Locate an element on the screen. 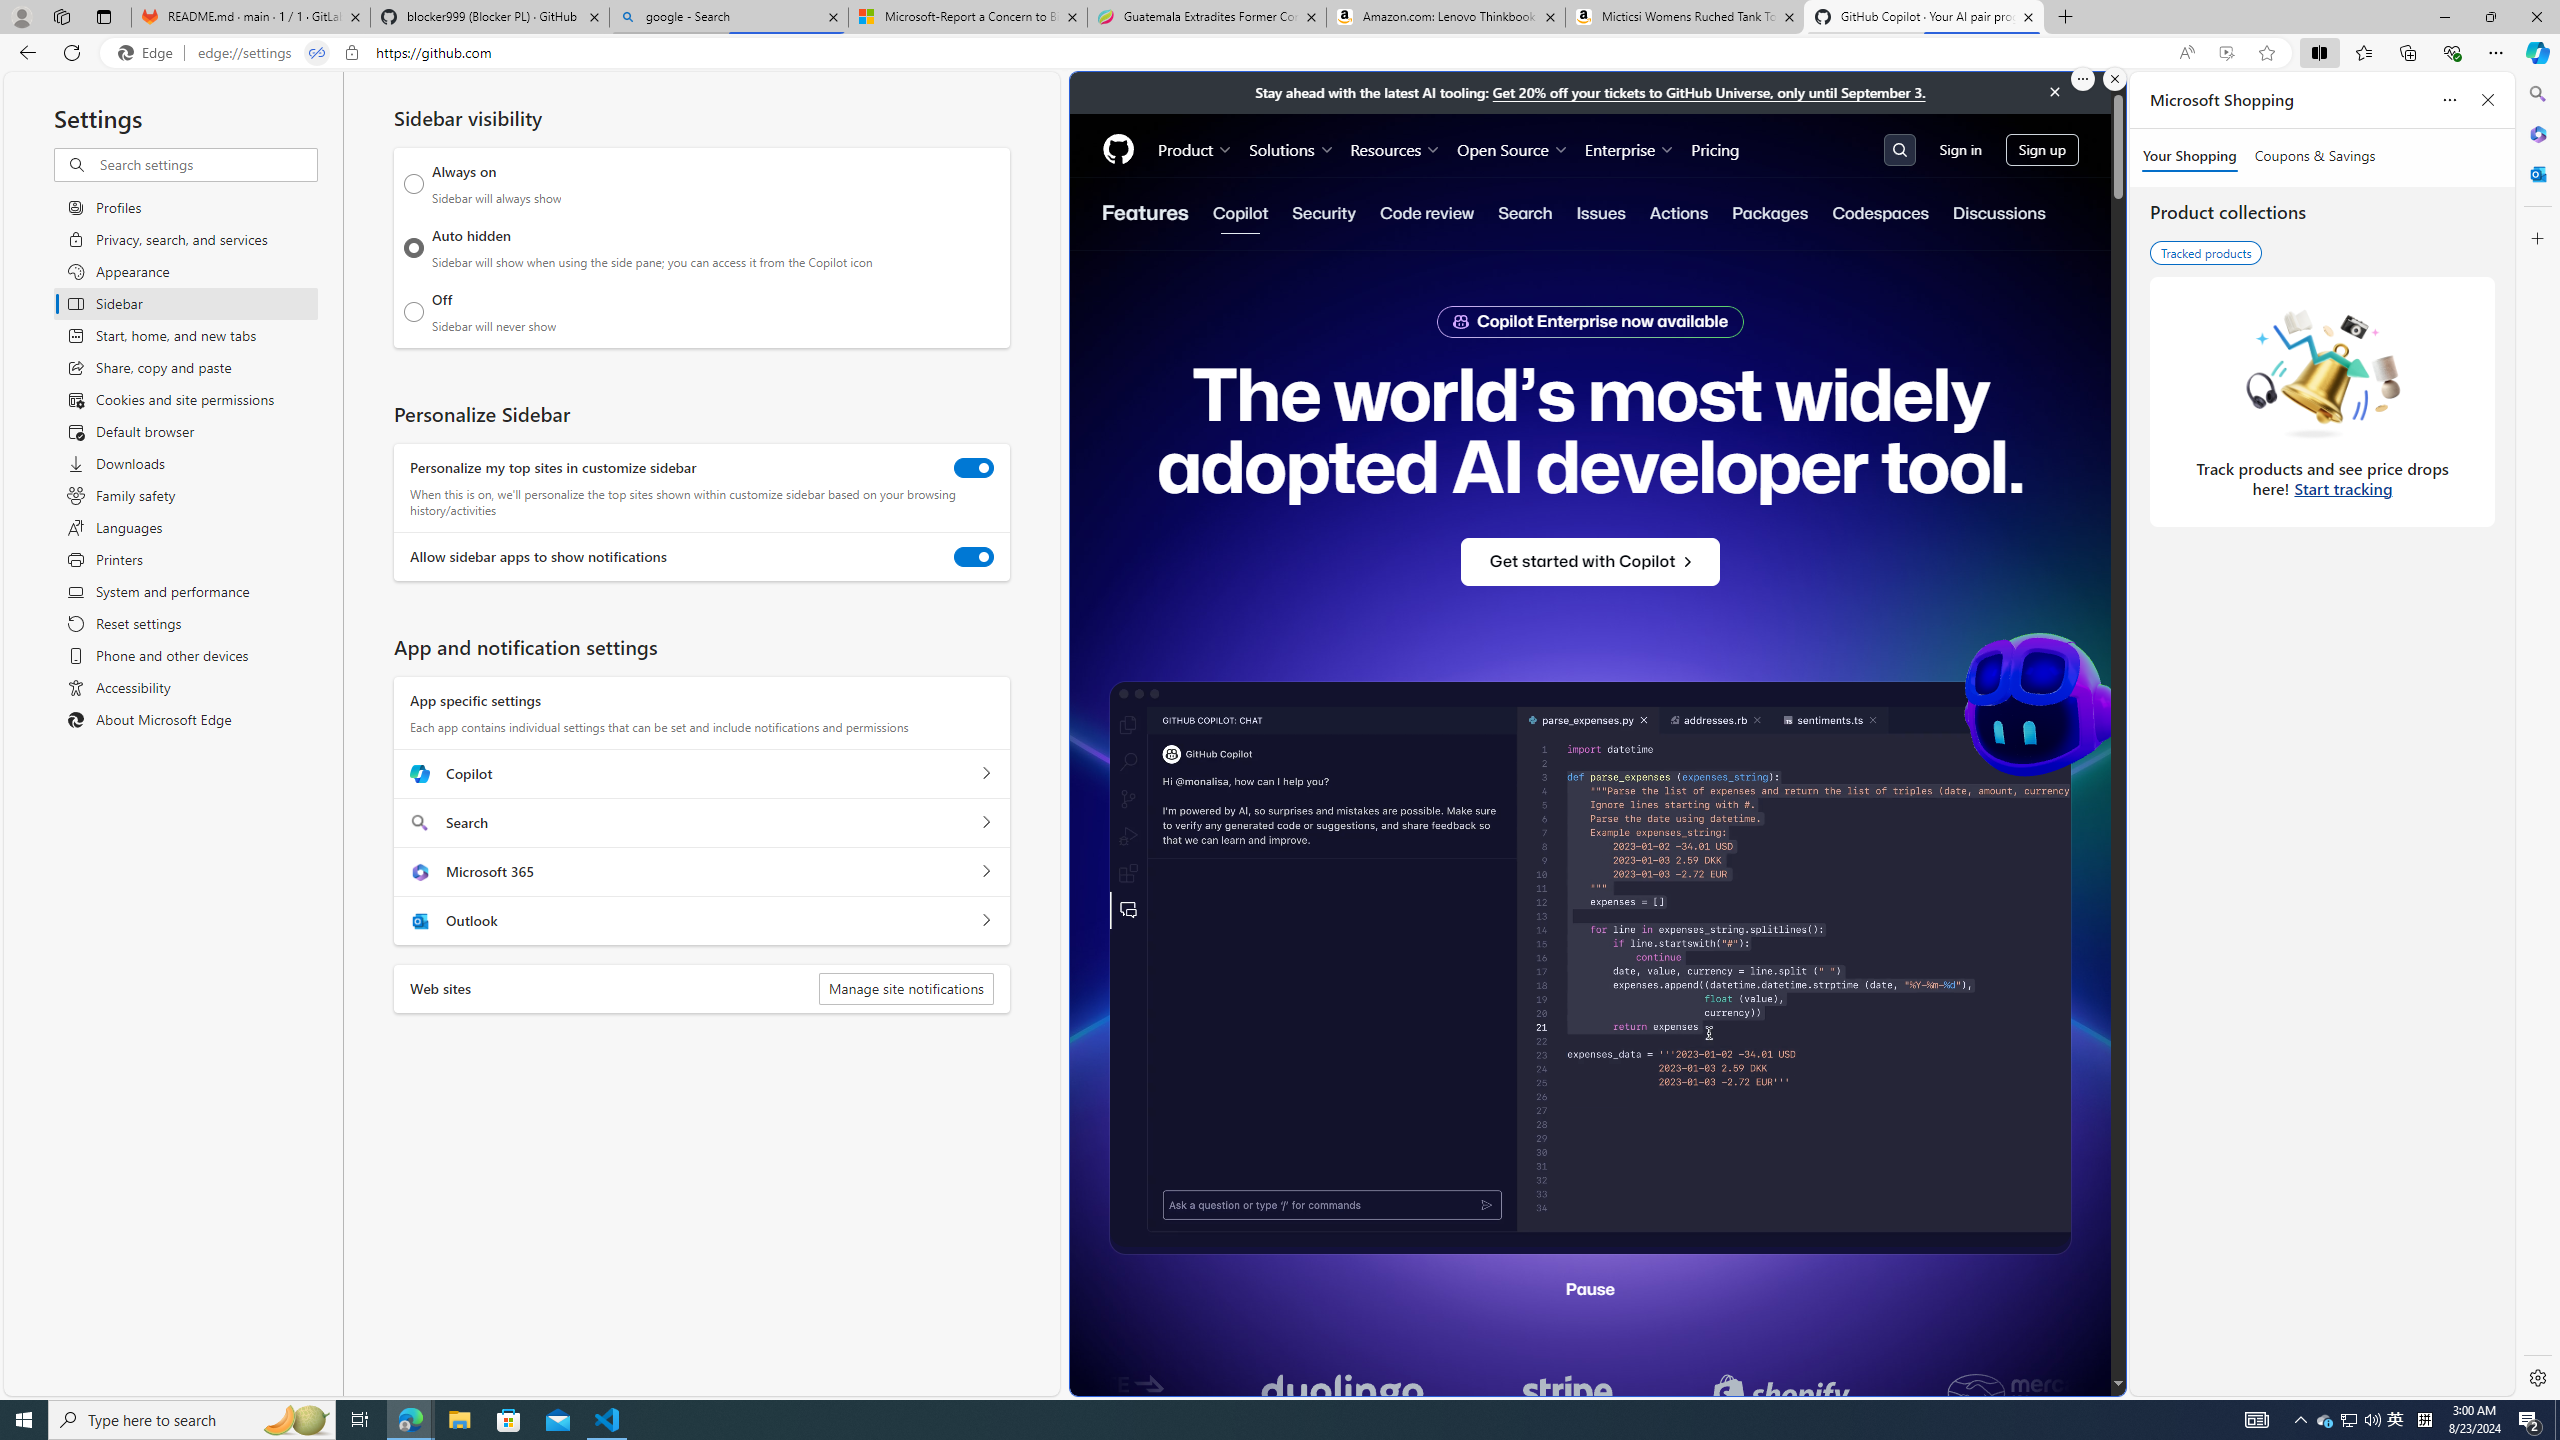 The width and height of the screenshot is (2560, 1440). Edge is located at coordinates (149, 53).